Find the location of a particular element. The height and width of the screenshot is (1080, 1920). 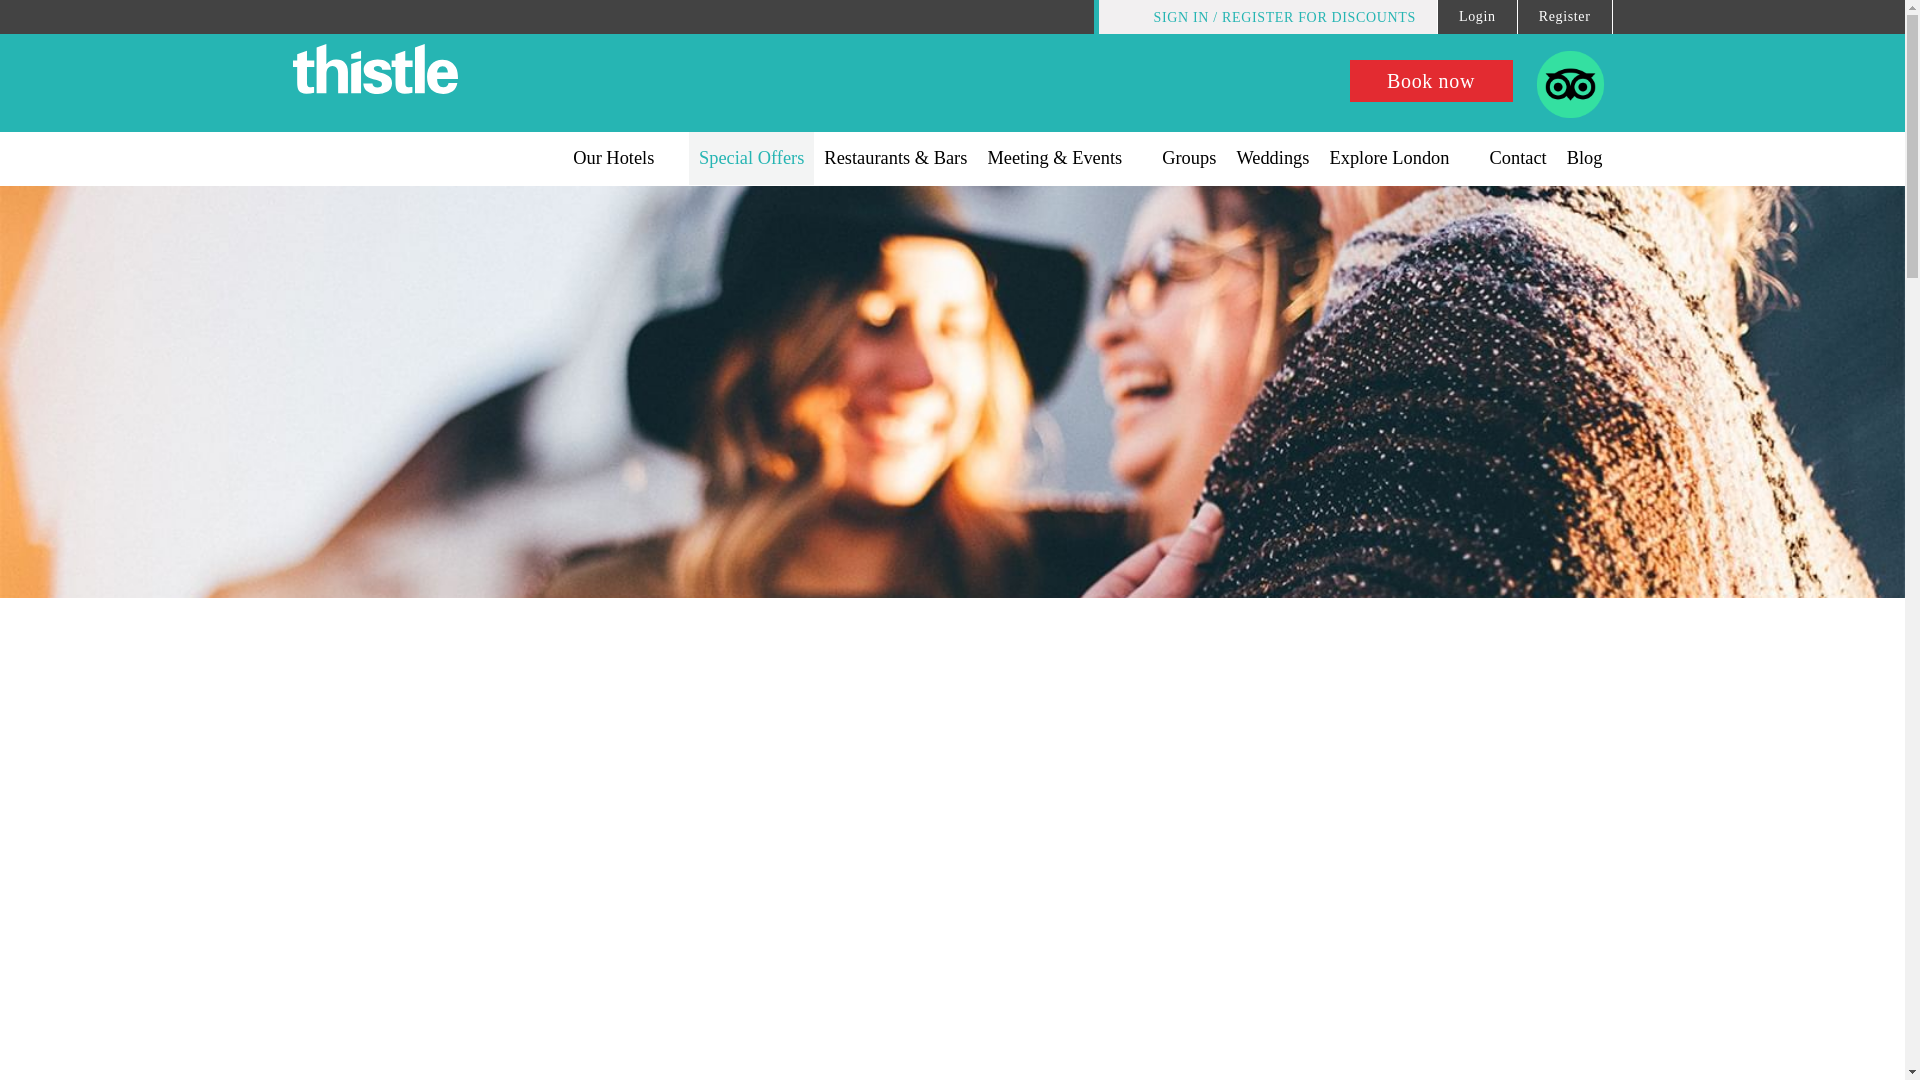

Tripadvisor Logo is located at coordinates (1570, 120).